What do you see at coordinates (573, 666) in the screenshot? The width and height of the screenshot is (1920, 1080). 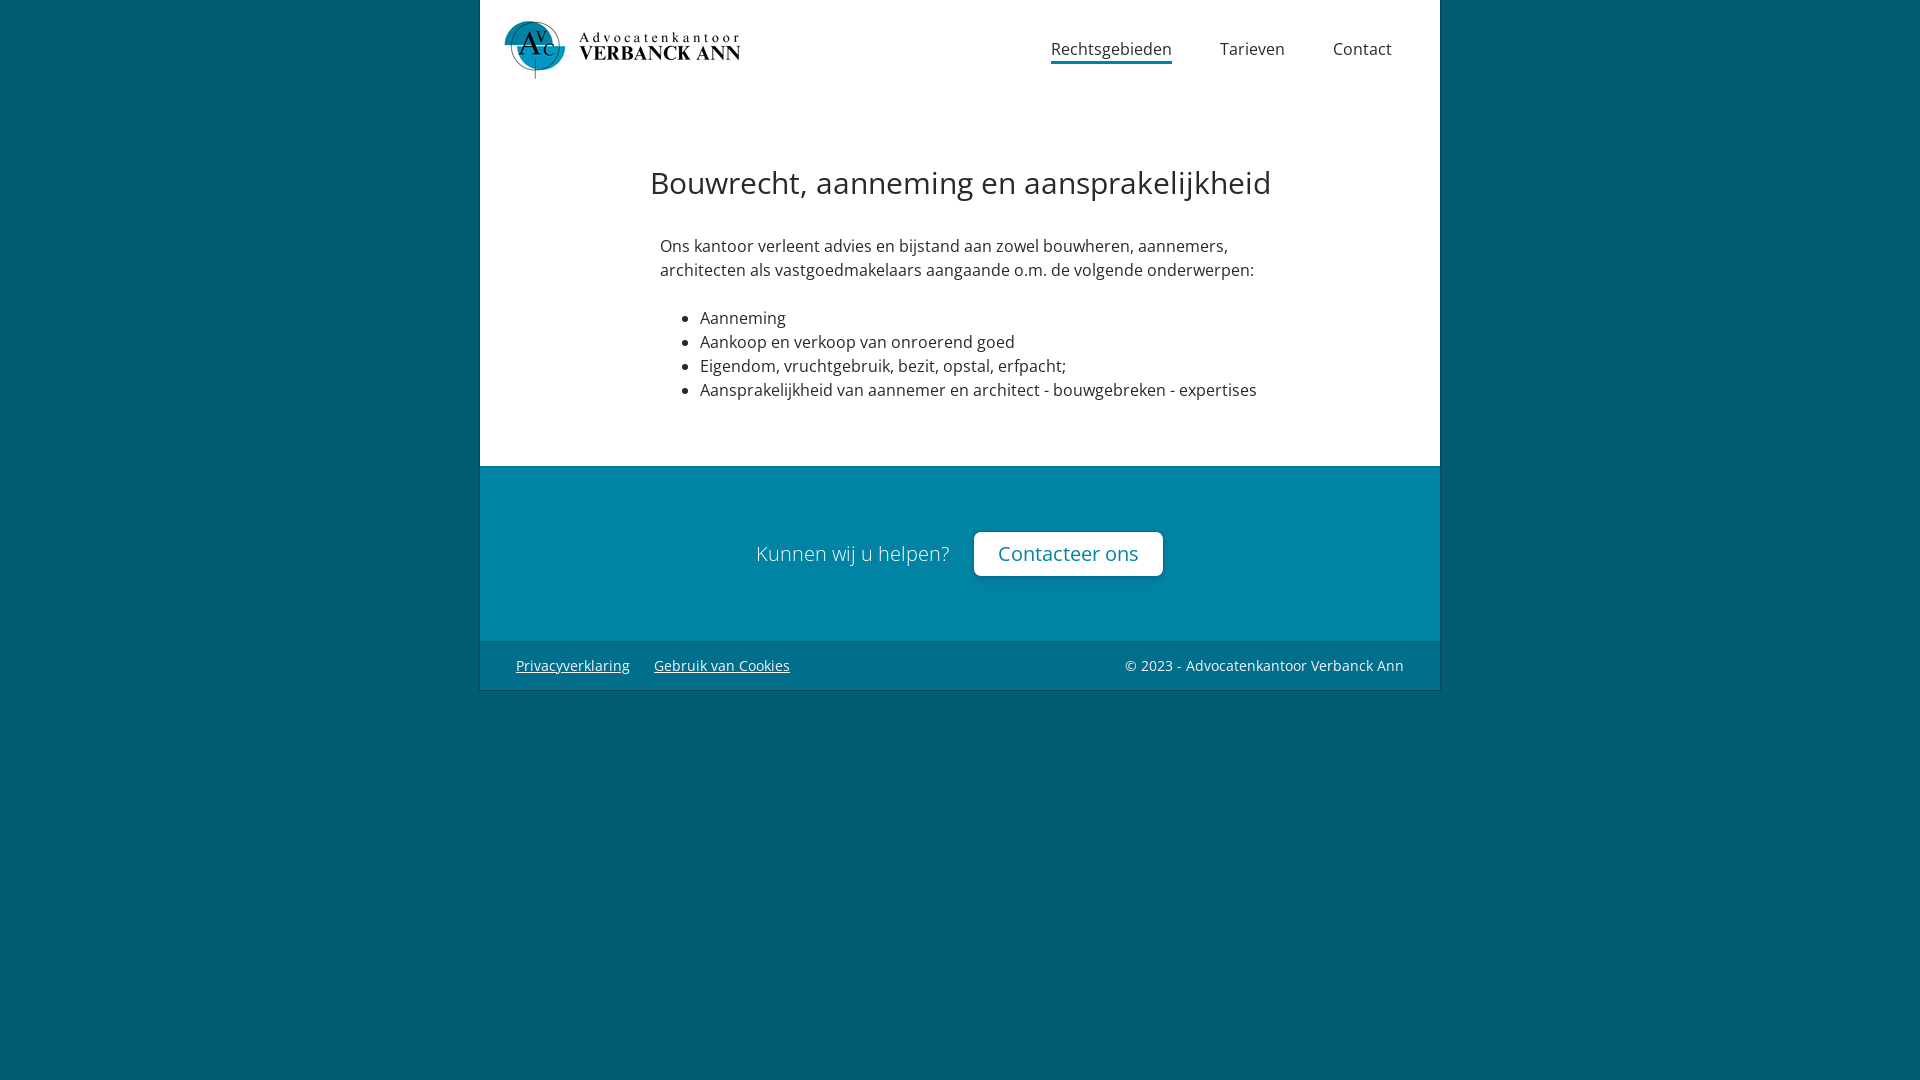 I see `Privacyverklaring` at bounding box center [573, 666].